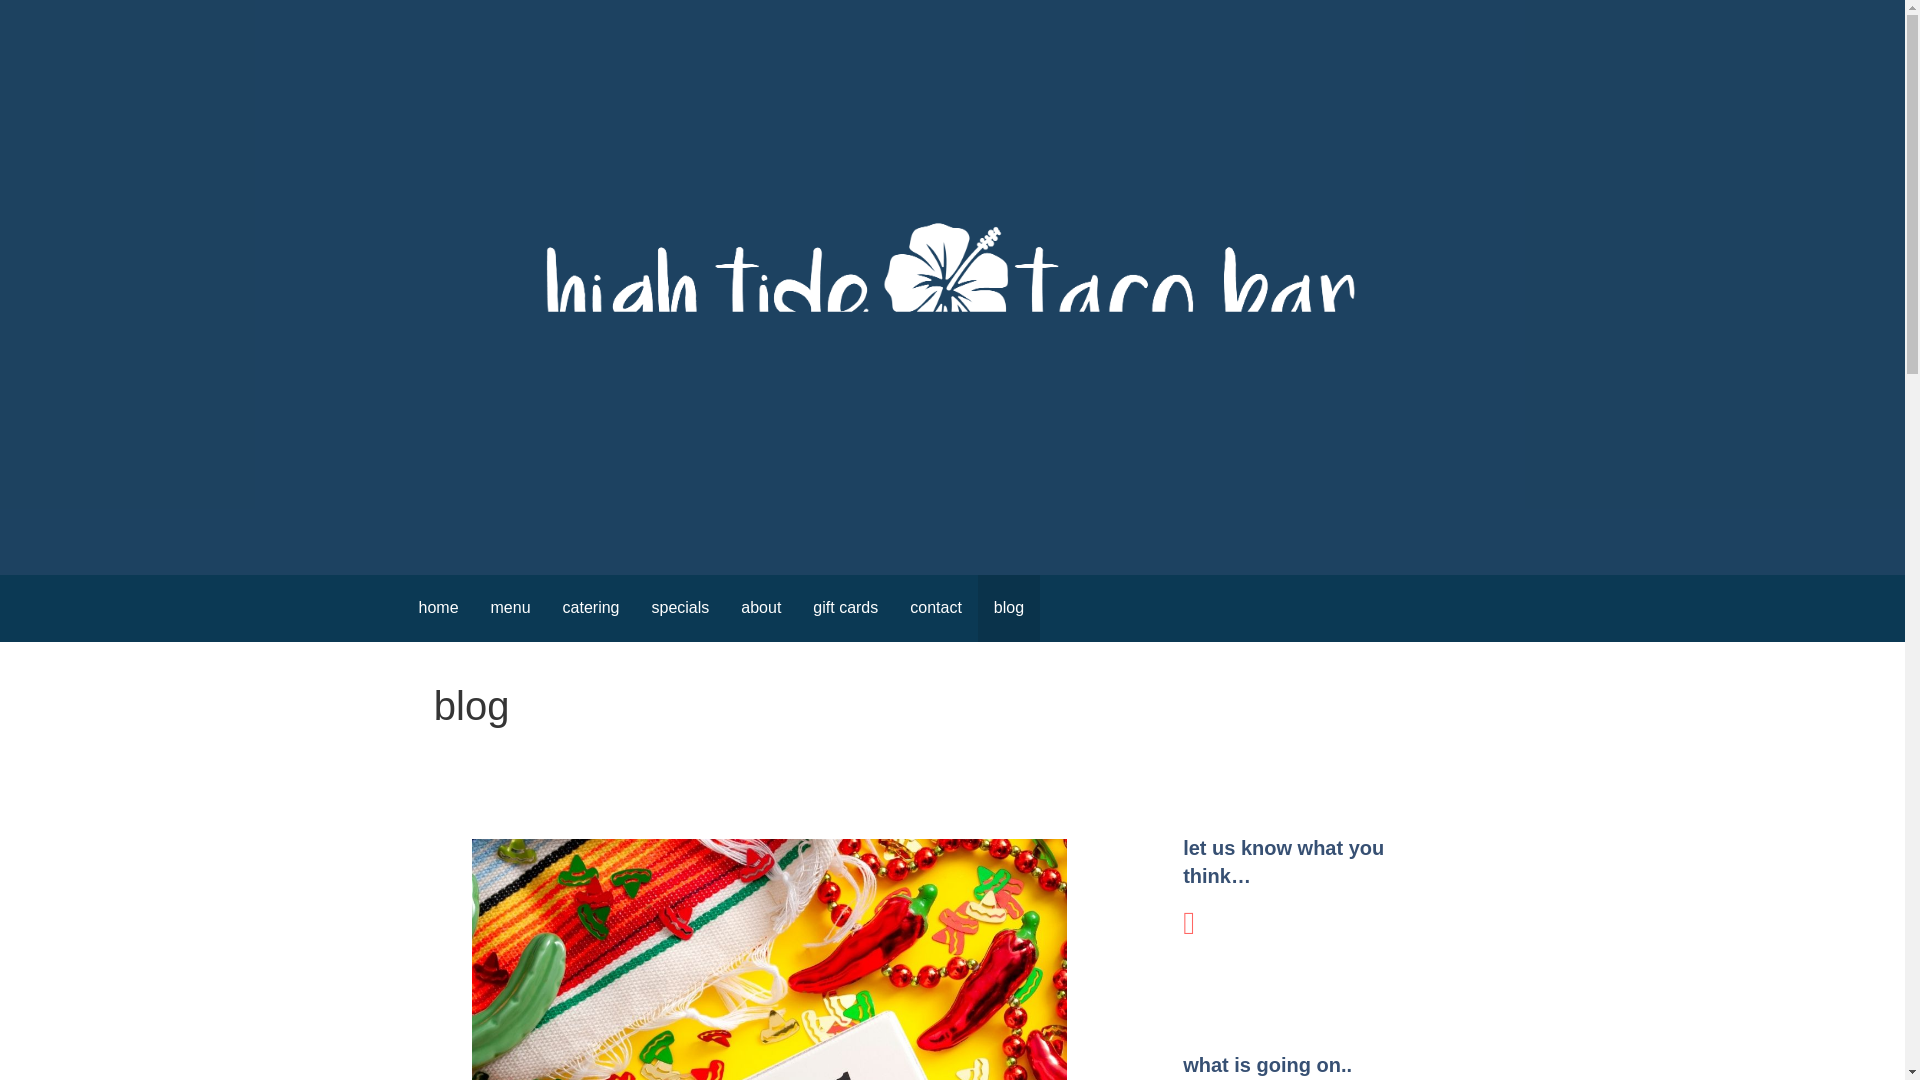 This screenshot has height=1080, width=1920. What do you see at coordinates (936, 608) in the screenshot?
I see `contact` at bounding box center [936, 608].